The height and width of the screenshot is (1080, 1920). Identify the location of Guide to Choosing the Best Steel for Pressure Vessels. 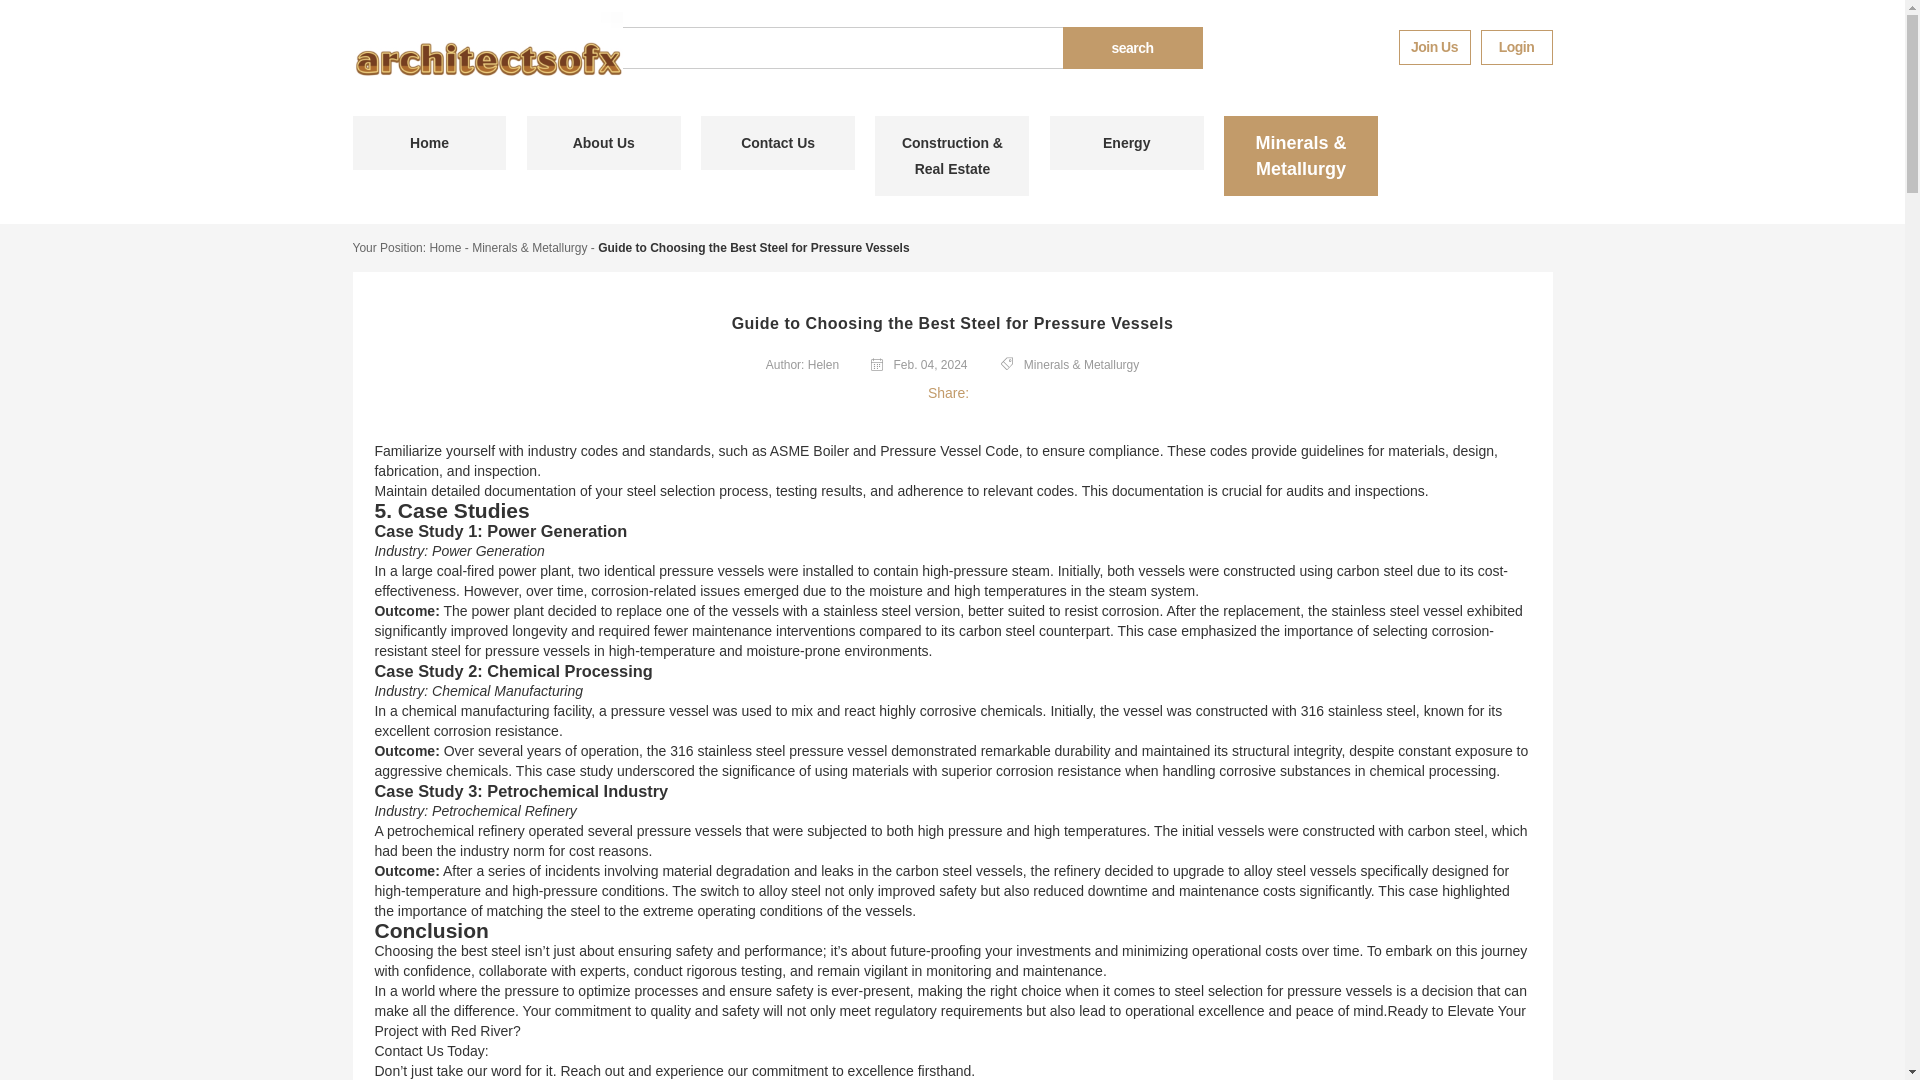
(752, 247).